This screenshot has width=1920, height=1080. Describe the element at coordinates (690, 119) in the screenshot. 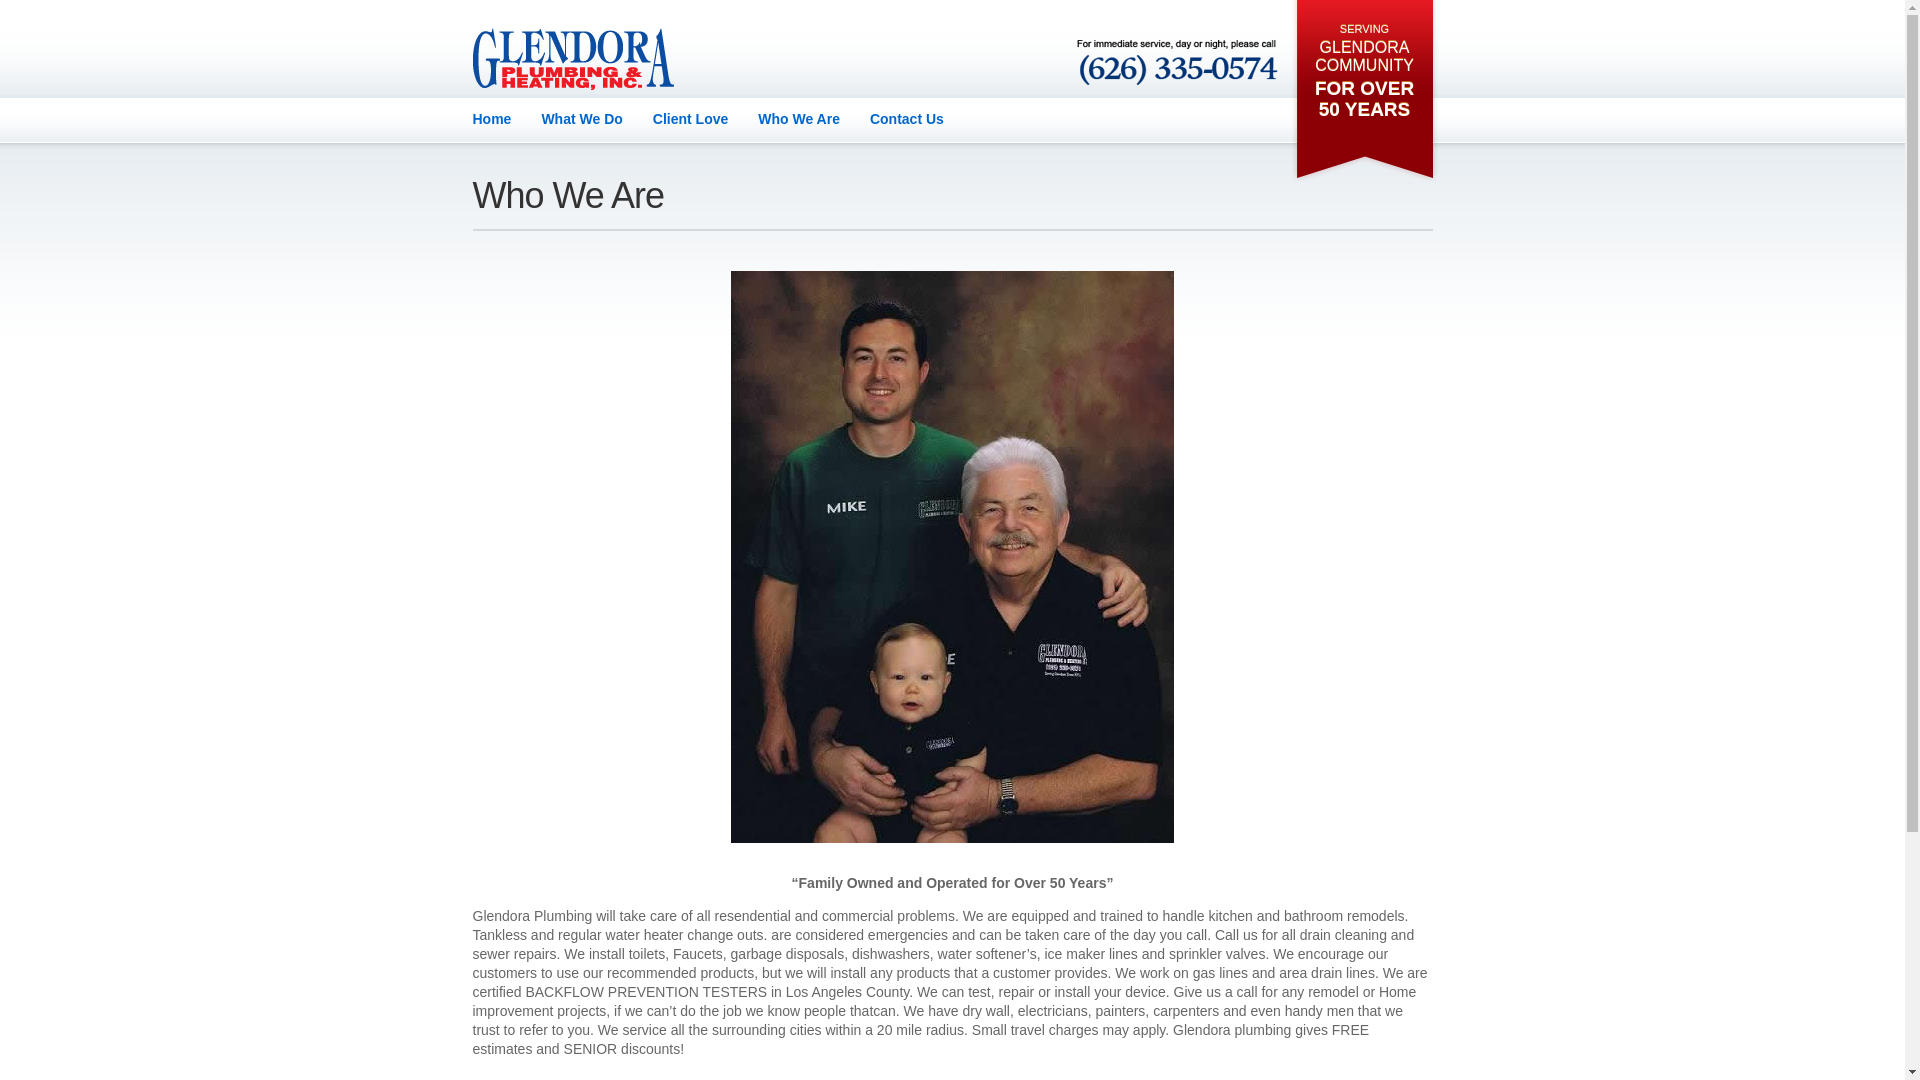

I see `Client Love` at that location.